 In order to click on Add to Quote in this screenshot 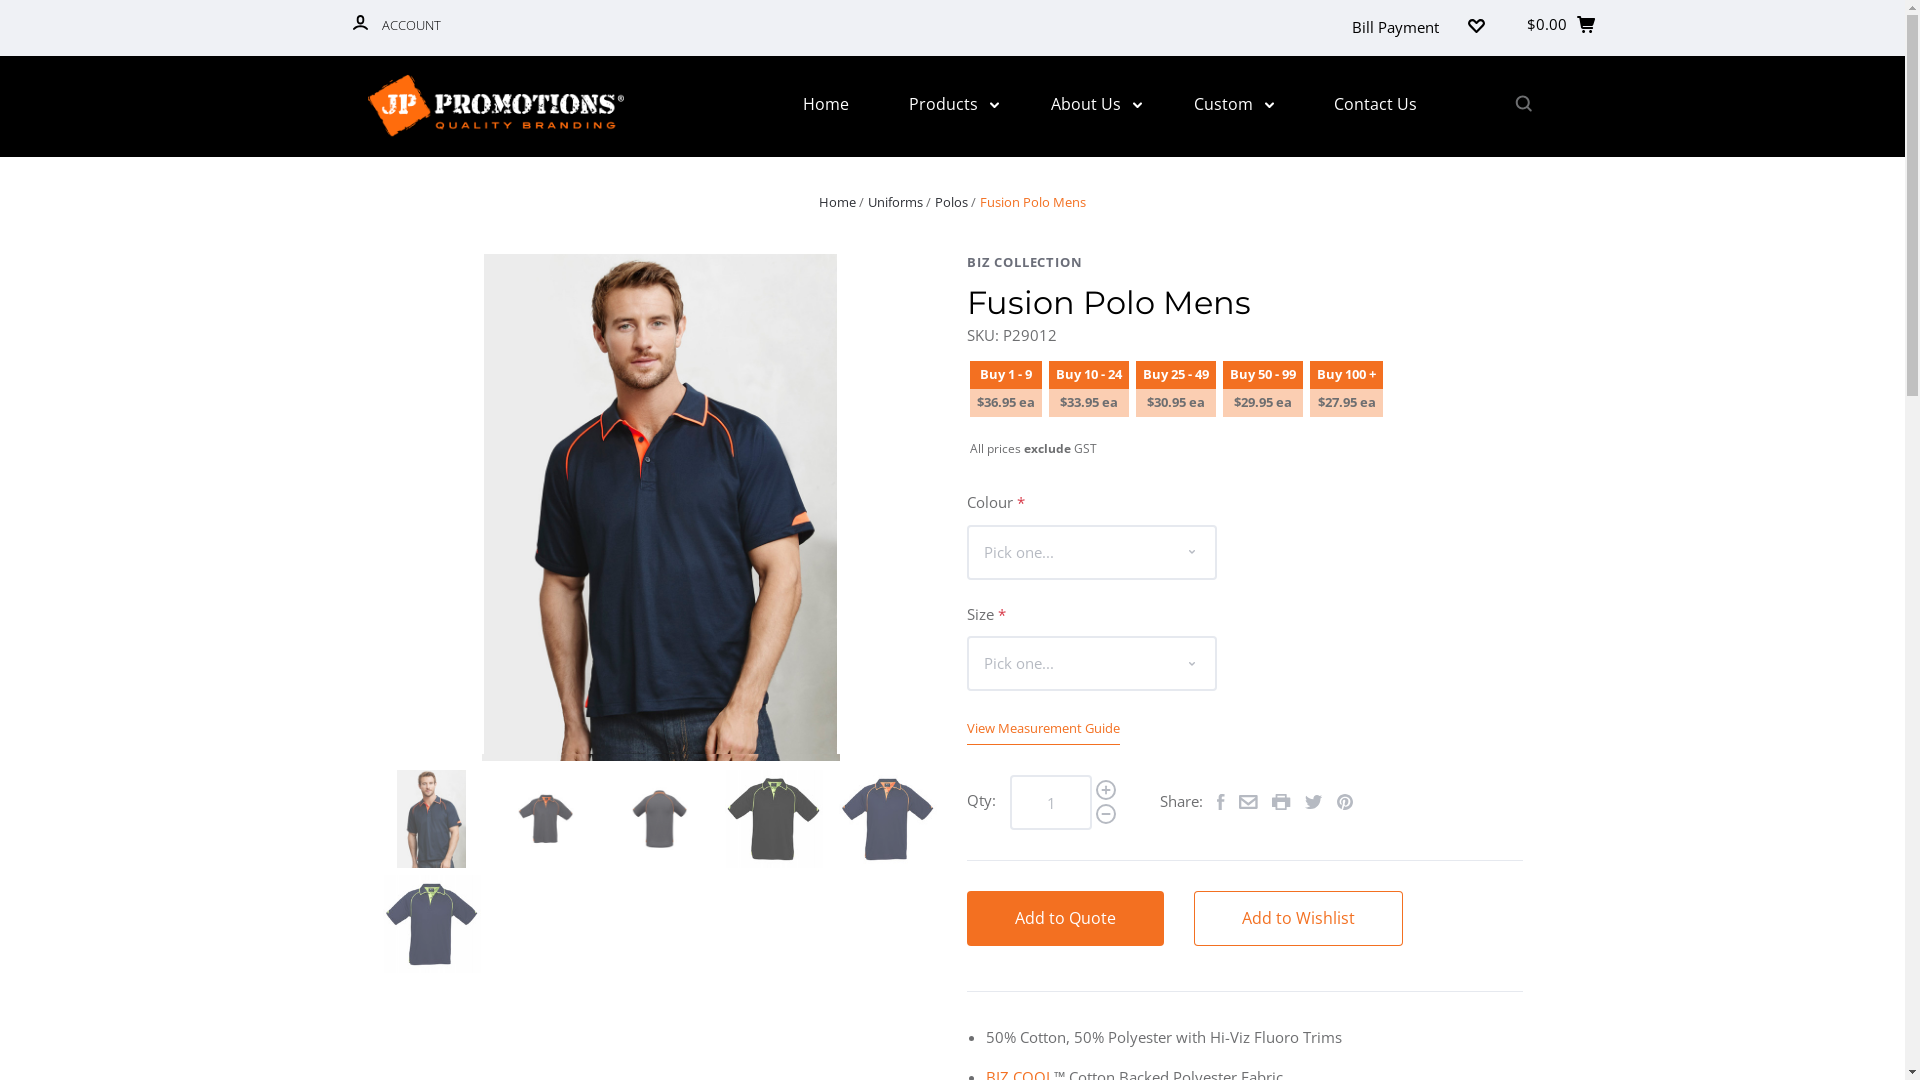, I will do `click(1066, 918)`.